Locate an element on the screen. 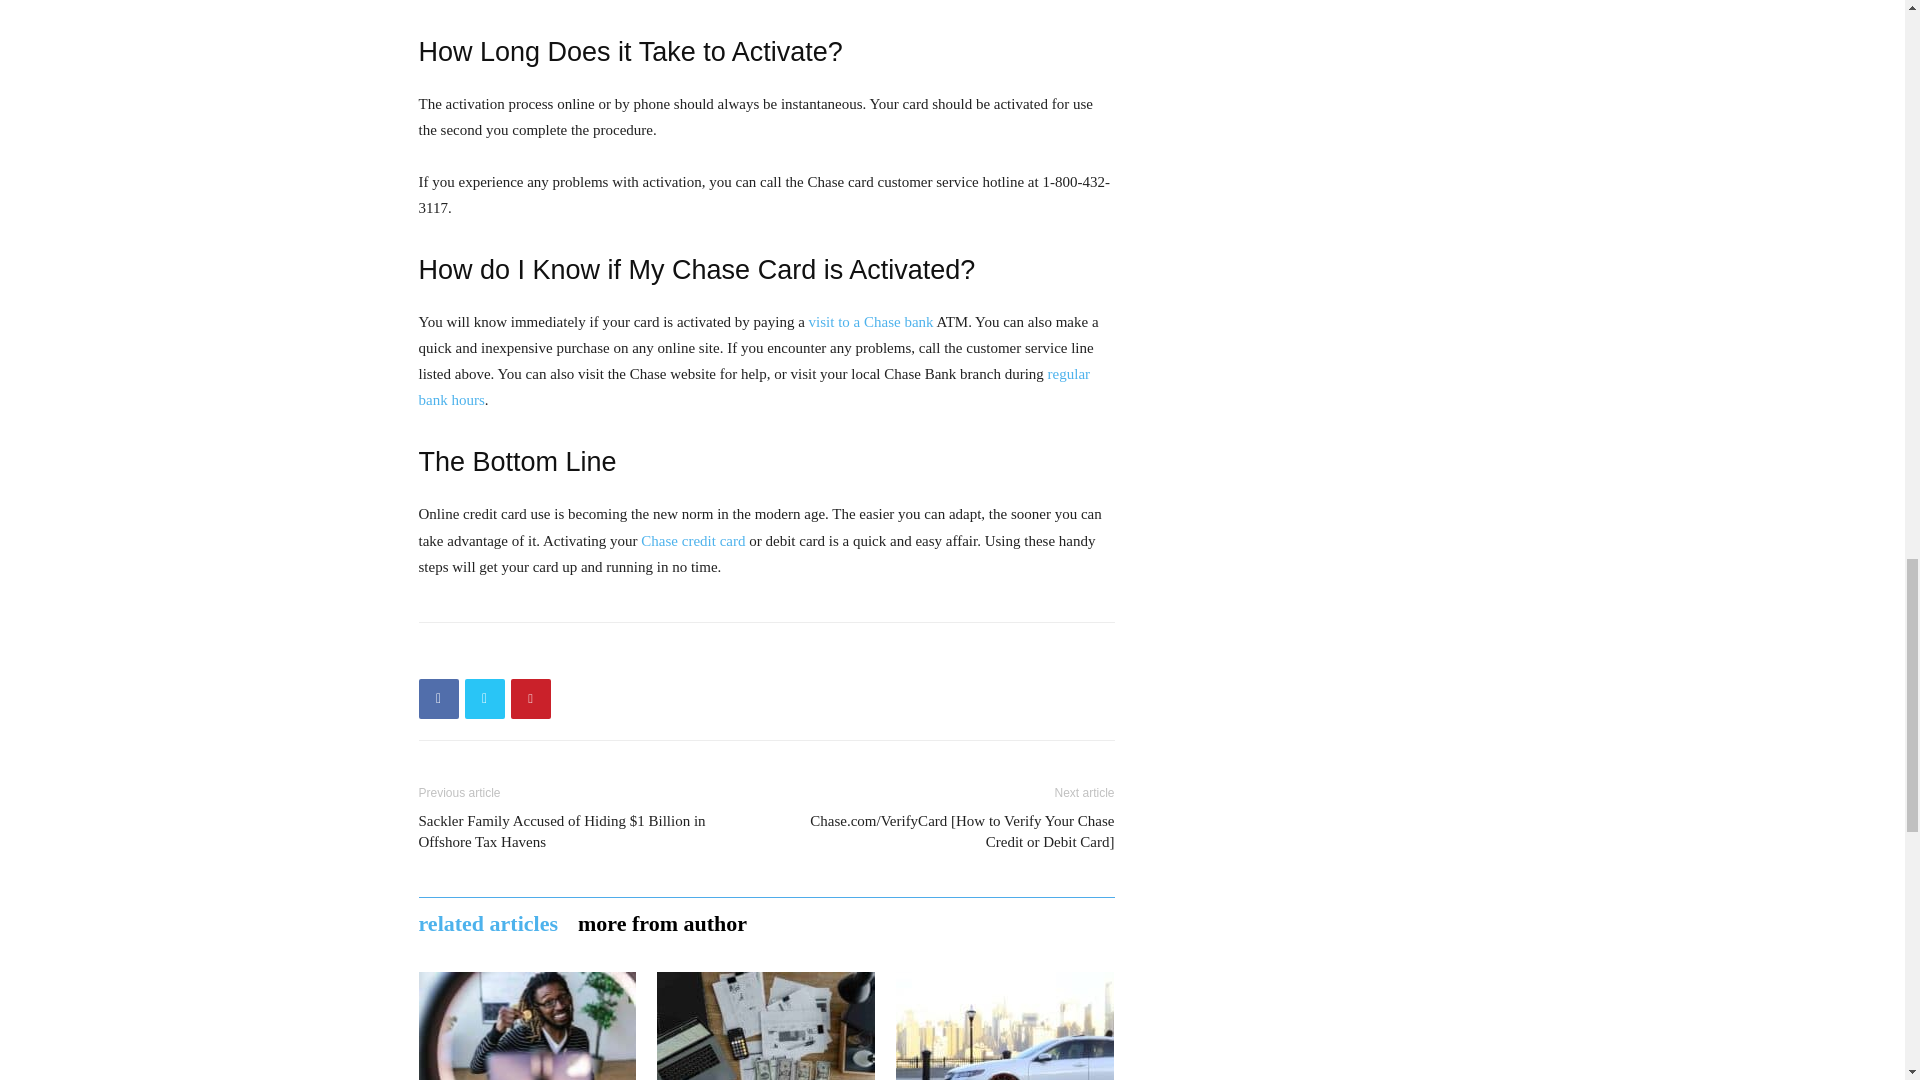 The width and height of the screenshot is (1920, 1080). bottomFacebookLike is located at coordinates (568, 654).